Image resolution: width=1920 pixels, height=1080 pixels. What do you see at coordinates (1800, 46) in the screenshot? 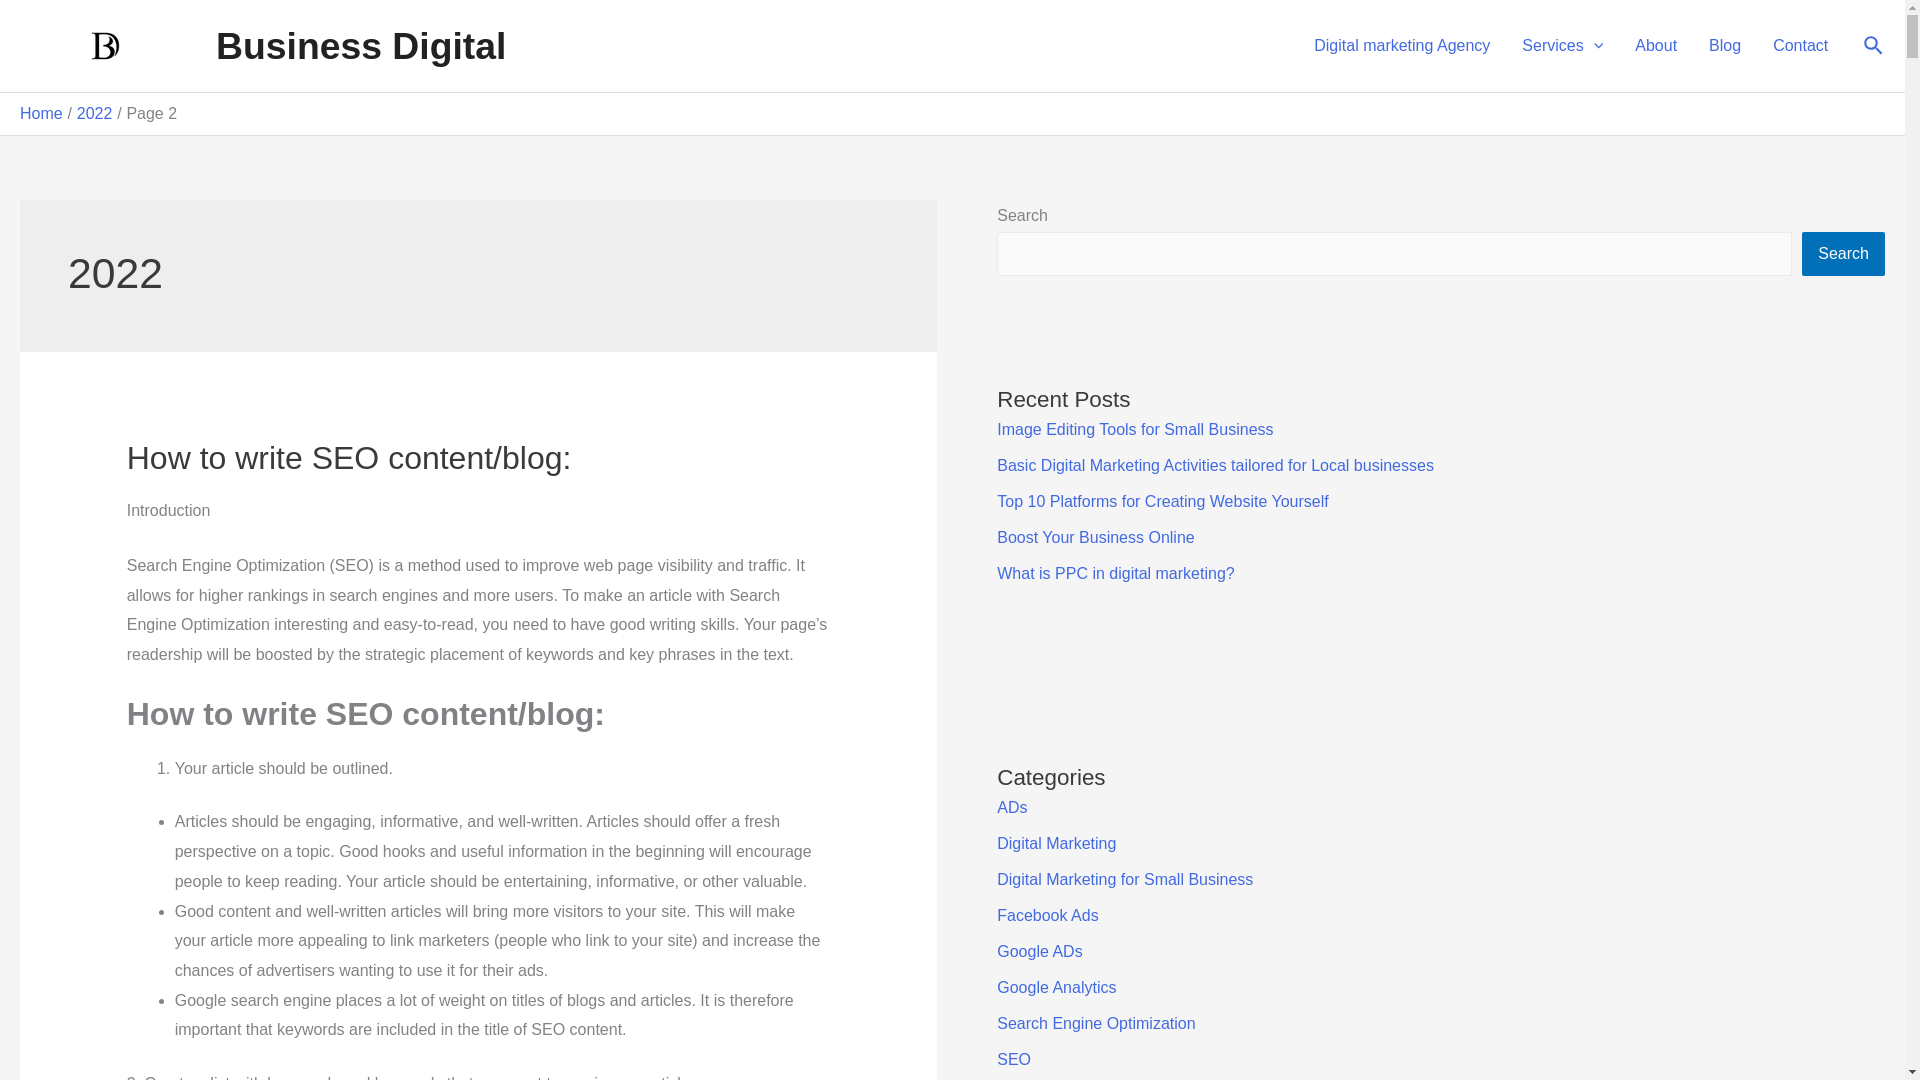
I see `Contact` at bounding box center [1800, 46].